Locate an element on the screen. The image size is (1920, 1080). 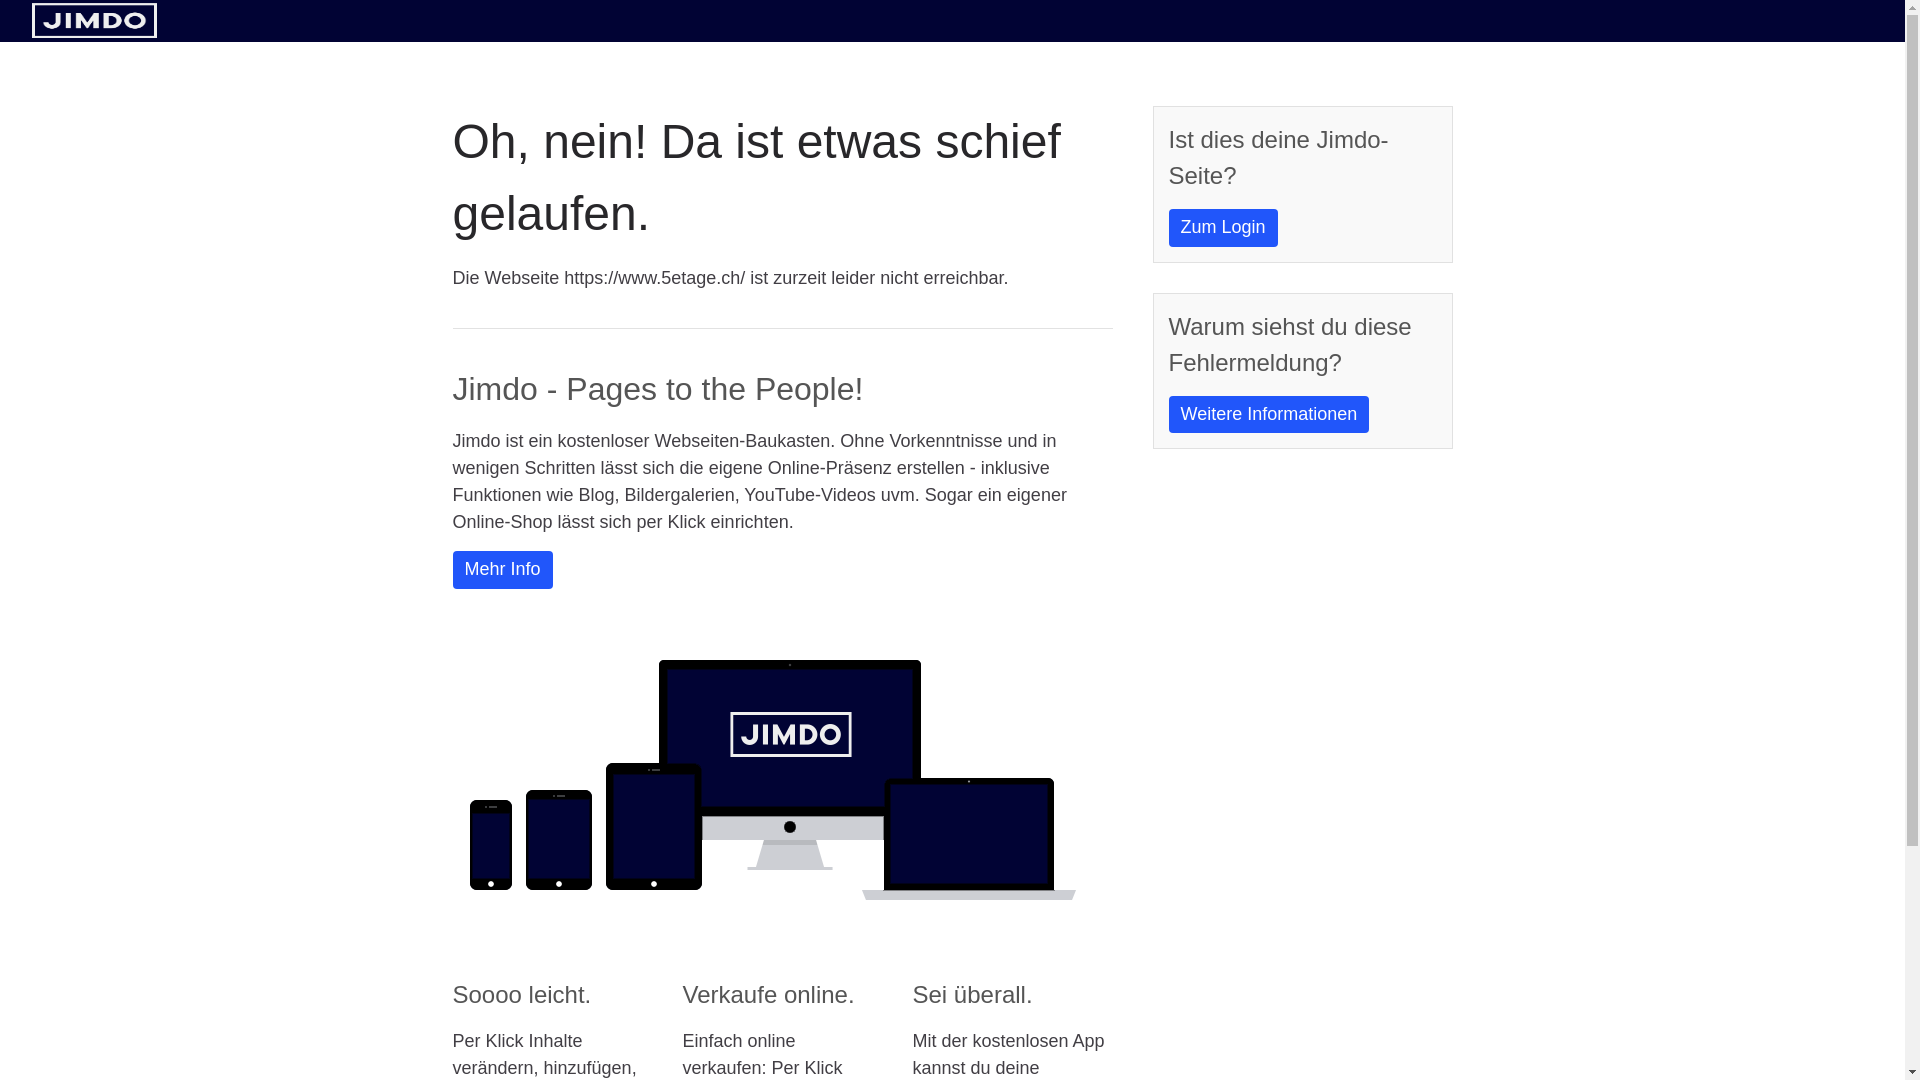
Zum Login is located at coordinates (1222, 228).